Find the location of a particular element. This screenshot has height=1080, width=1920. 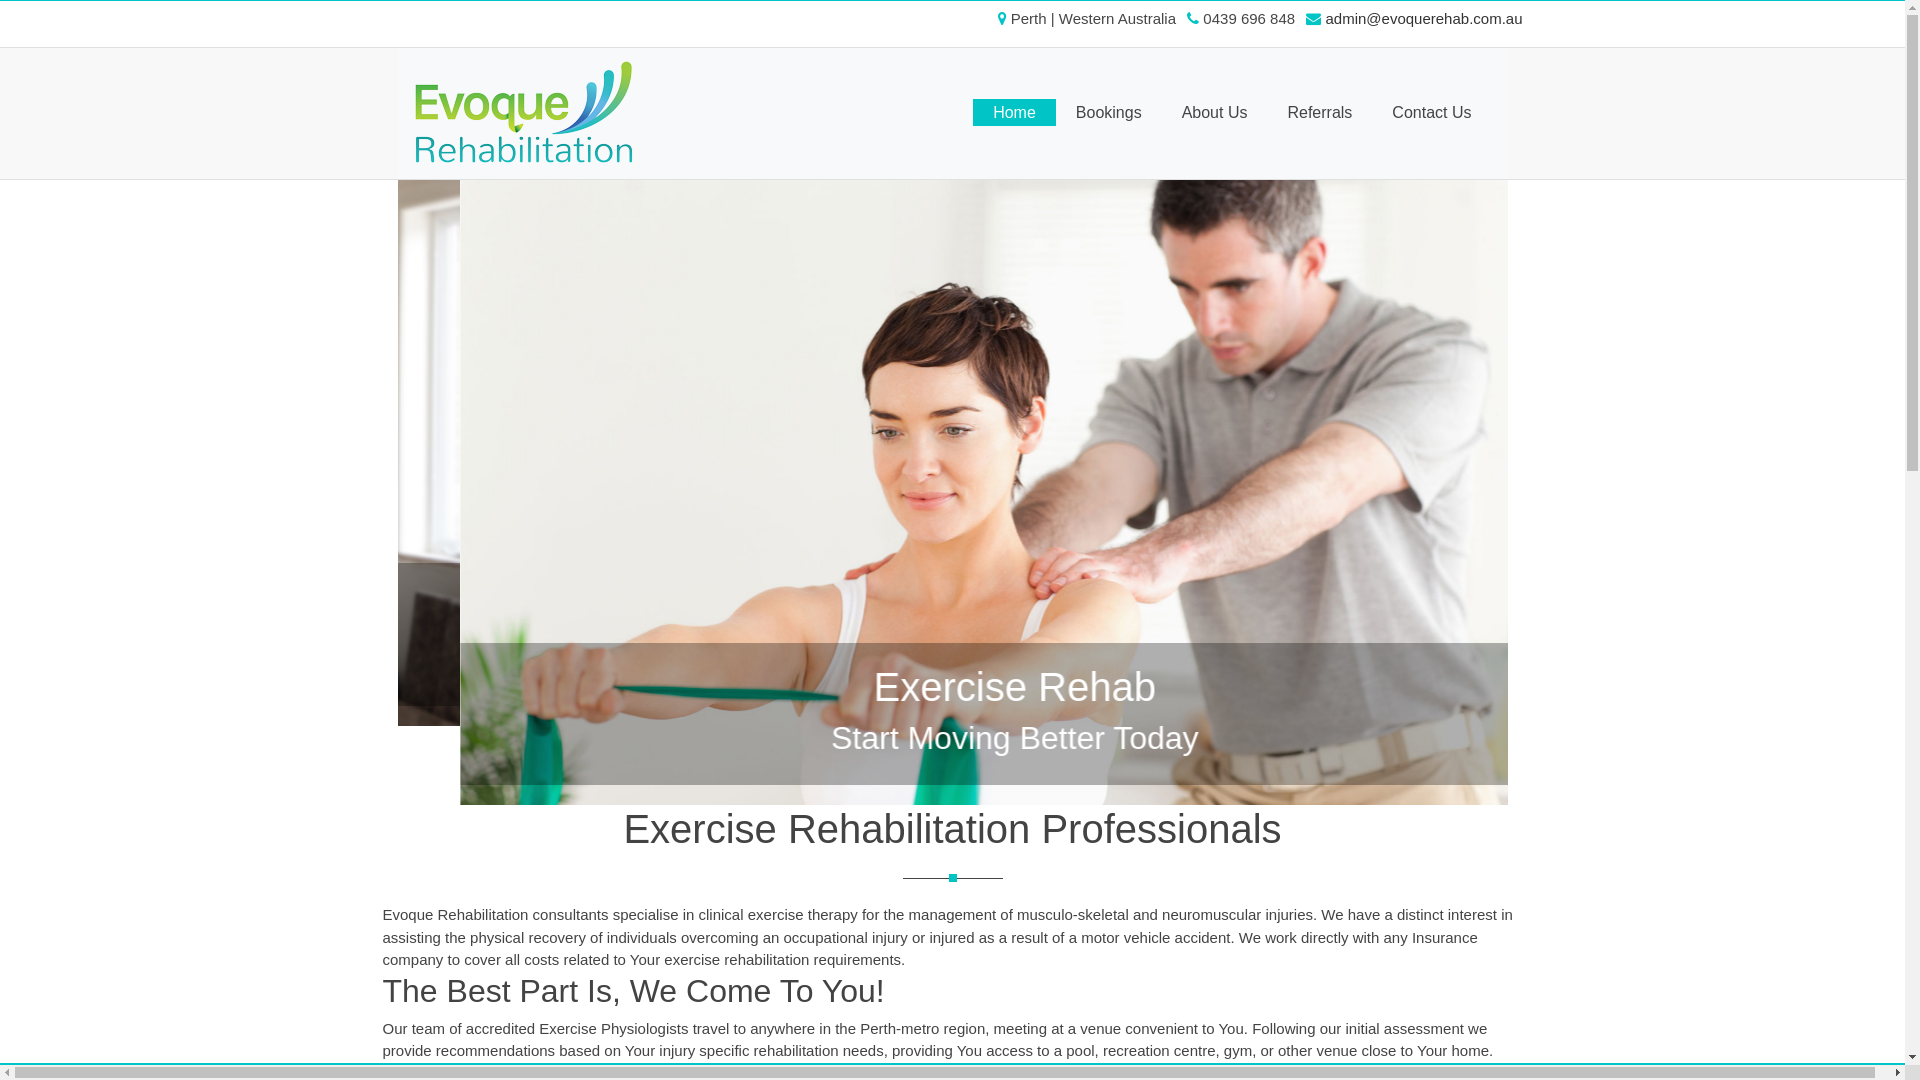

Home is located at coordinates (1014, 112).